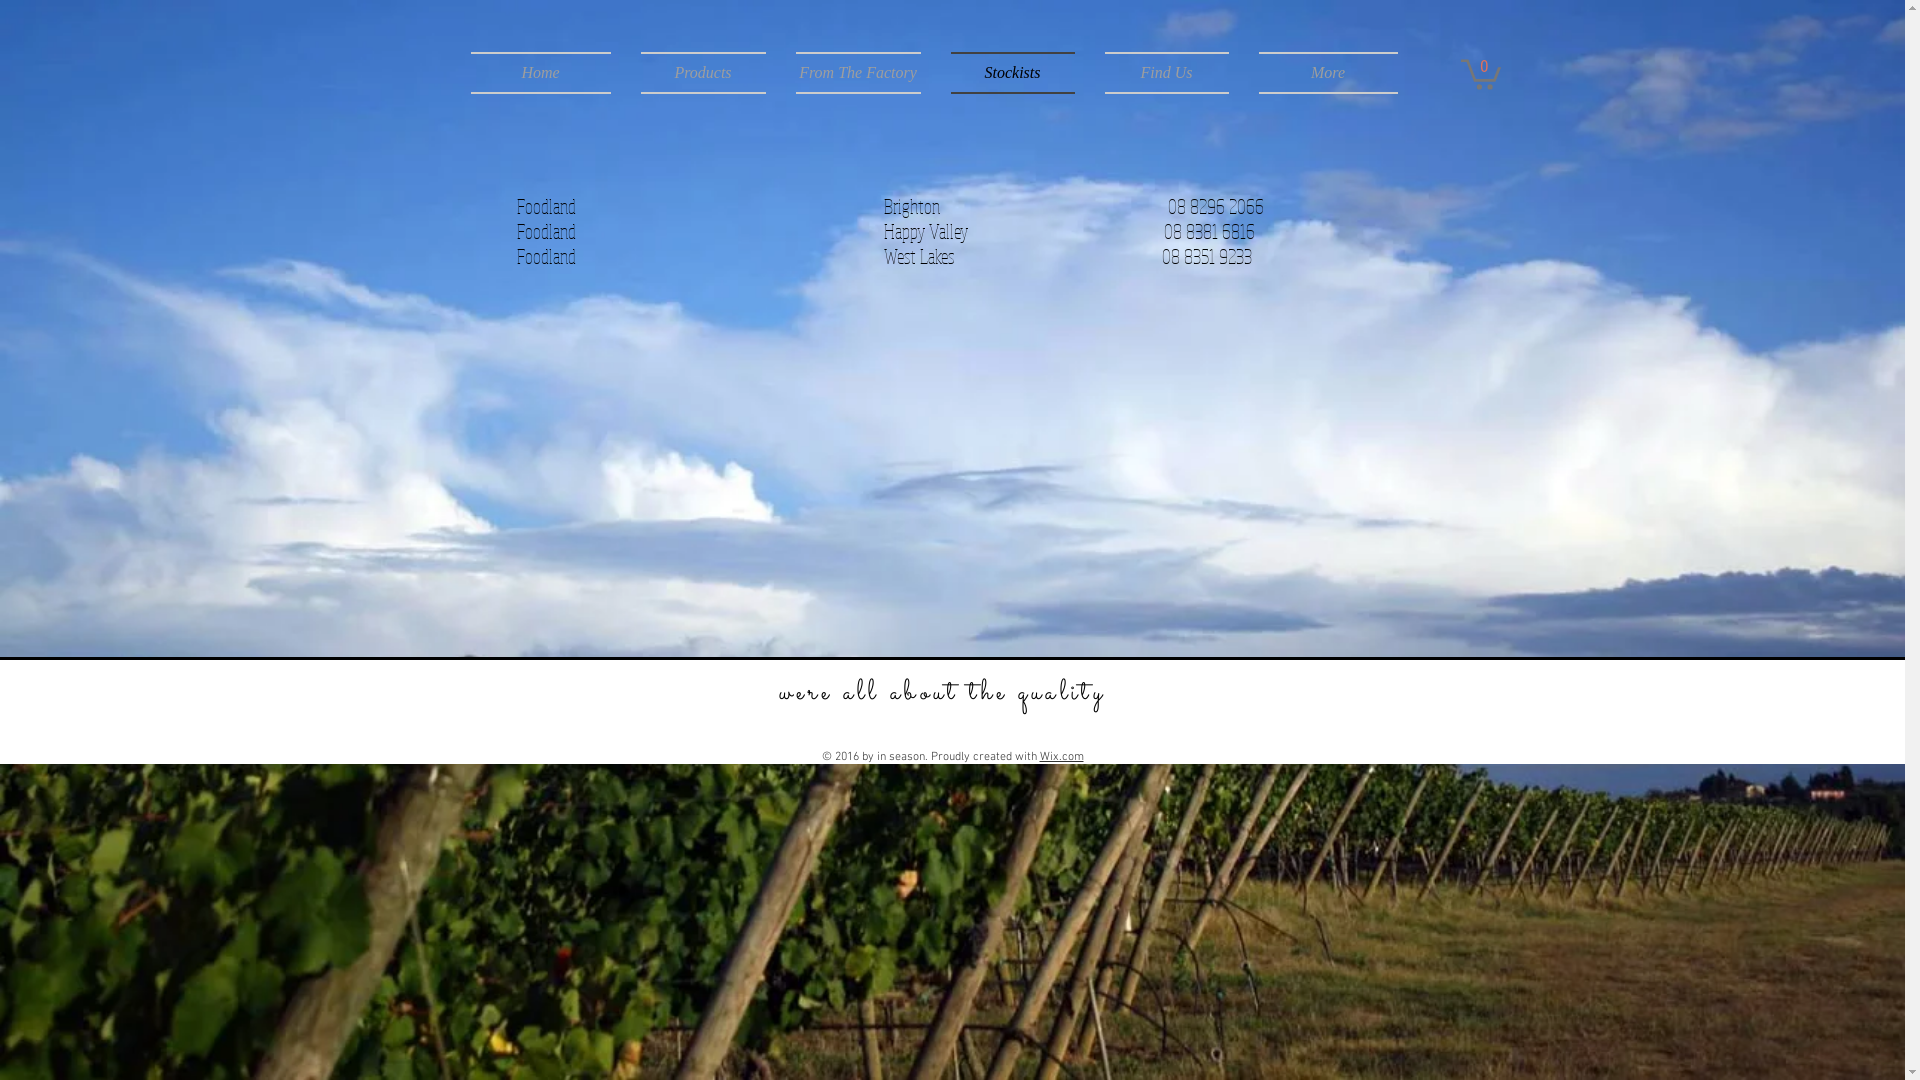 This screenshot has height=1080, width=1920. I want to click on 0, so click(1480, 73).